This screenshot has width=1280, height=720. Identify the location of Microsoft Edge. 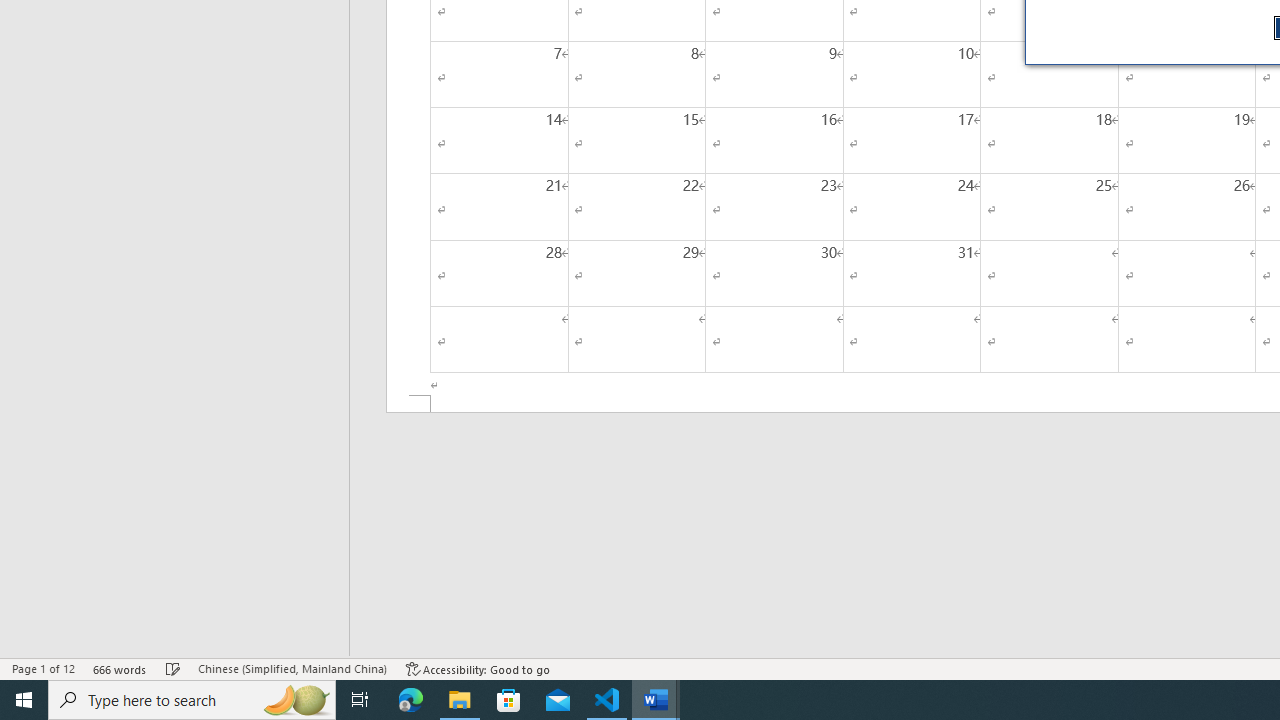
(411, 700).